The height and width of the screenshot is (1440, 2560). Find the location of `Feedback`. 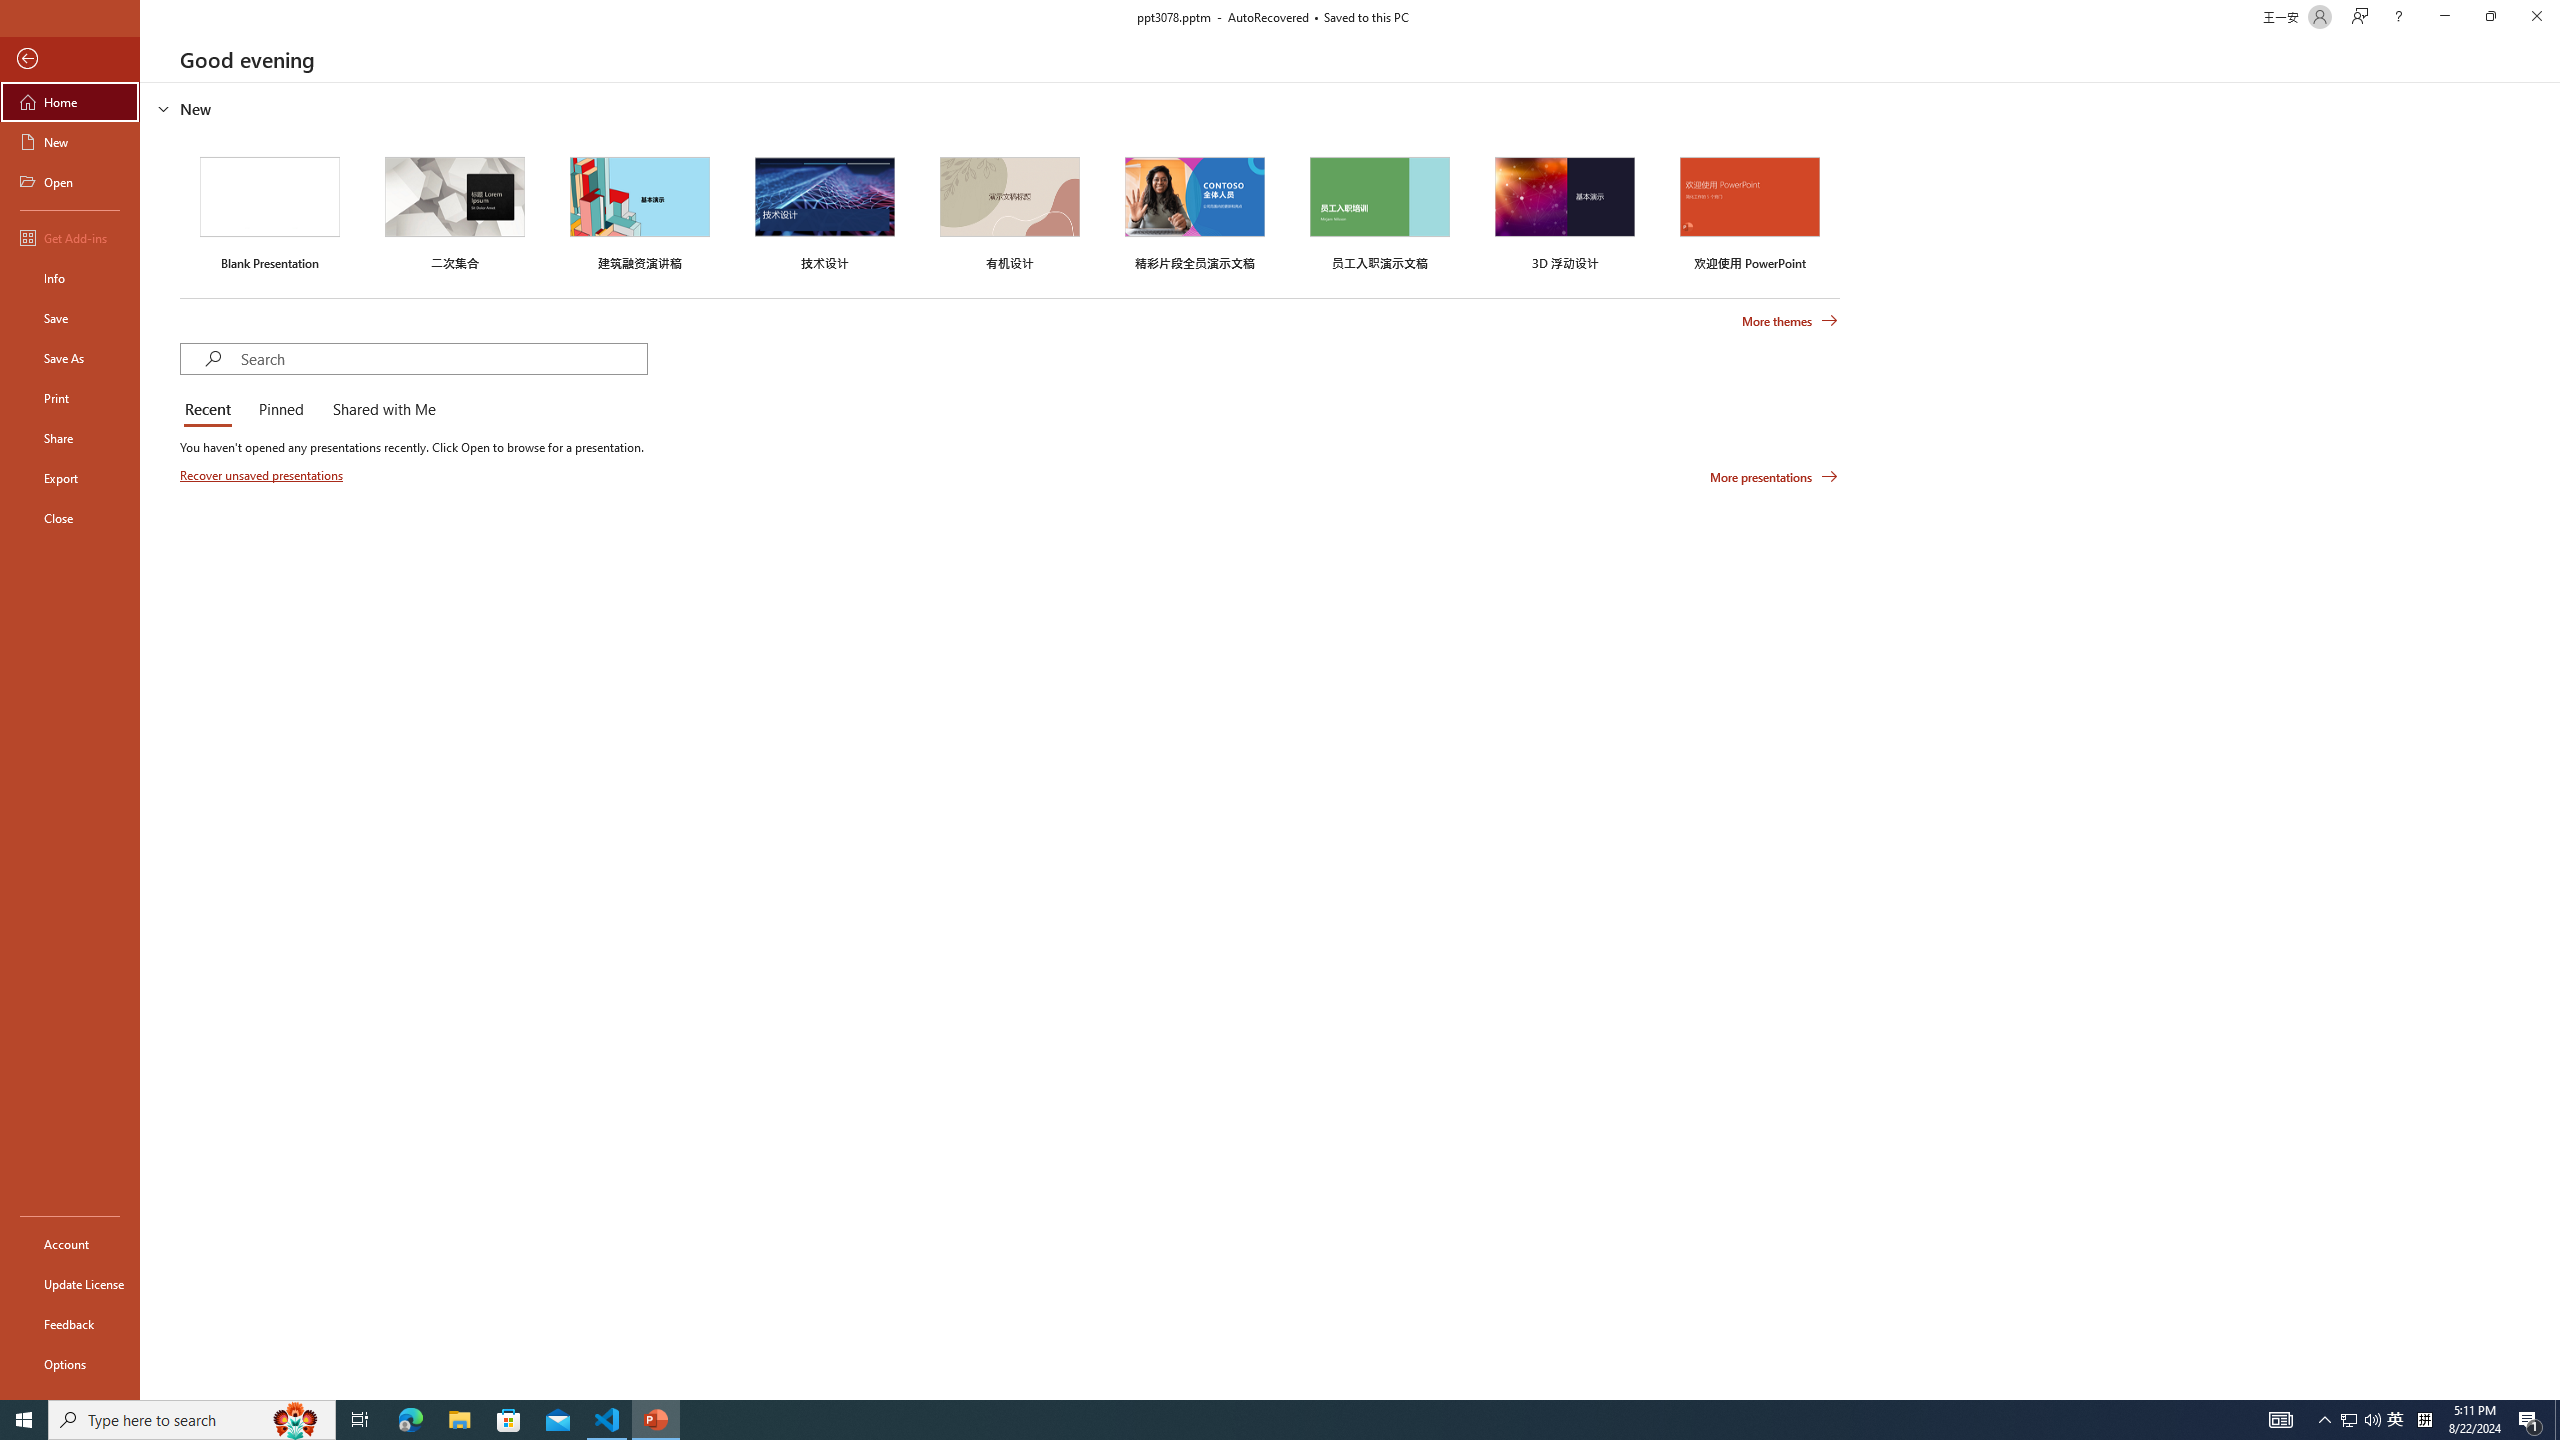

Feedback is located at coordinates (70, 1324).